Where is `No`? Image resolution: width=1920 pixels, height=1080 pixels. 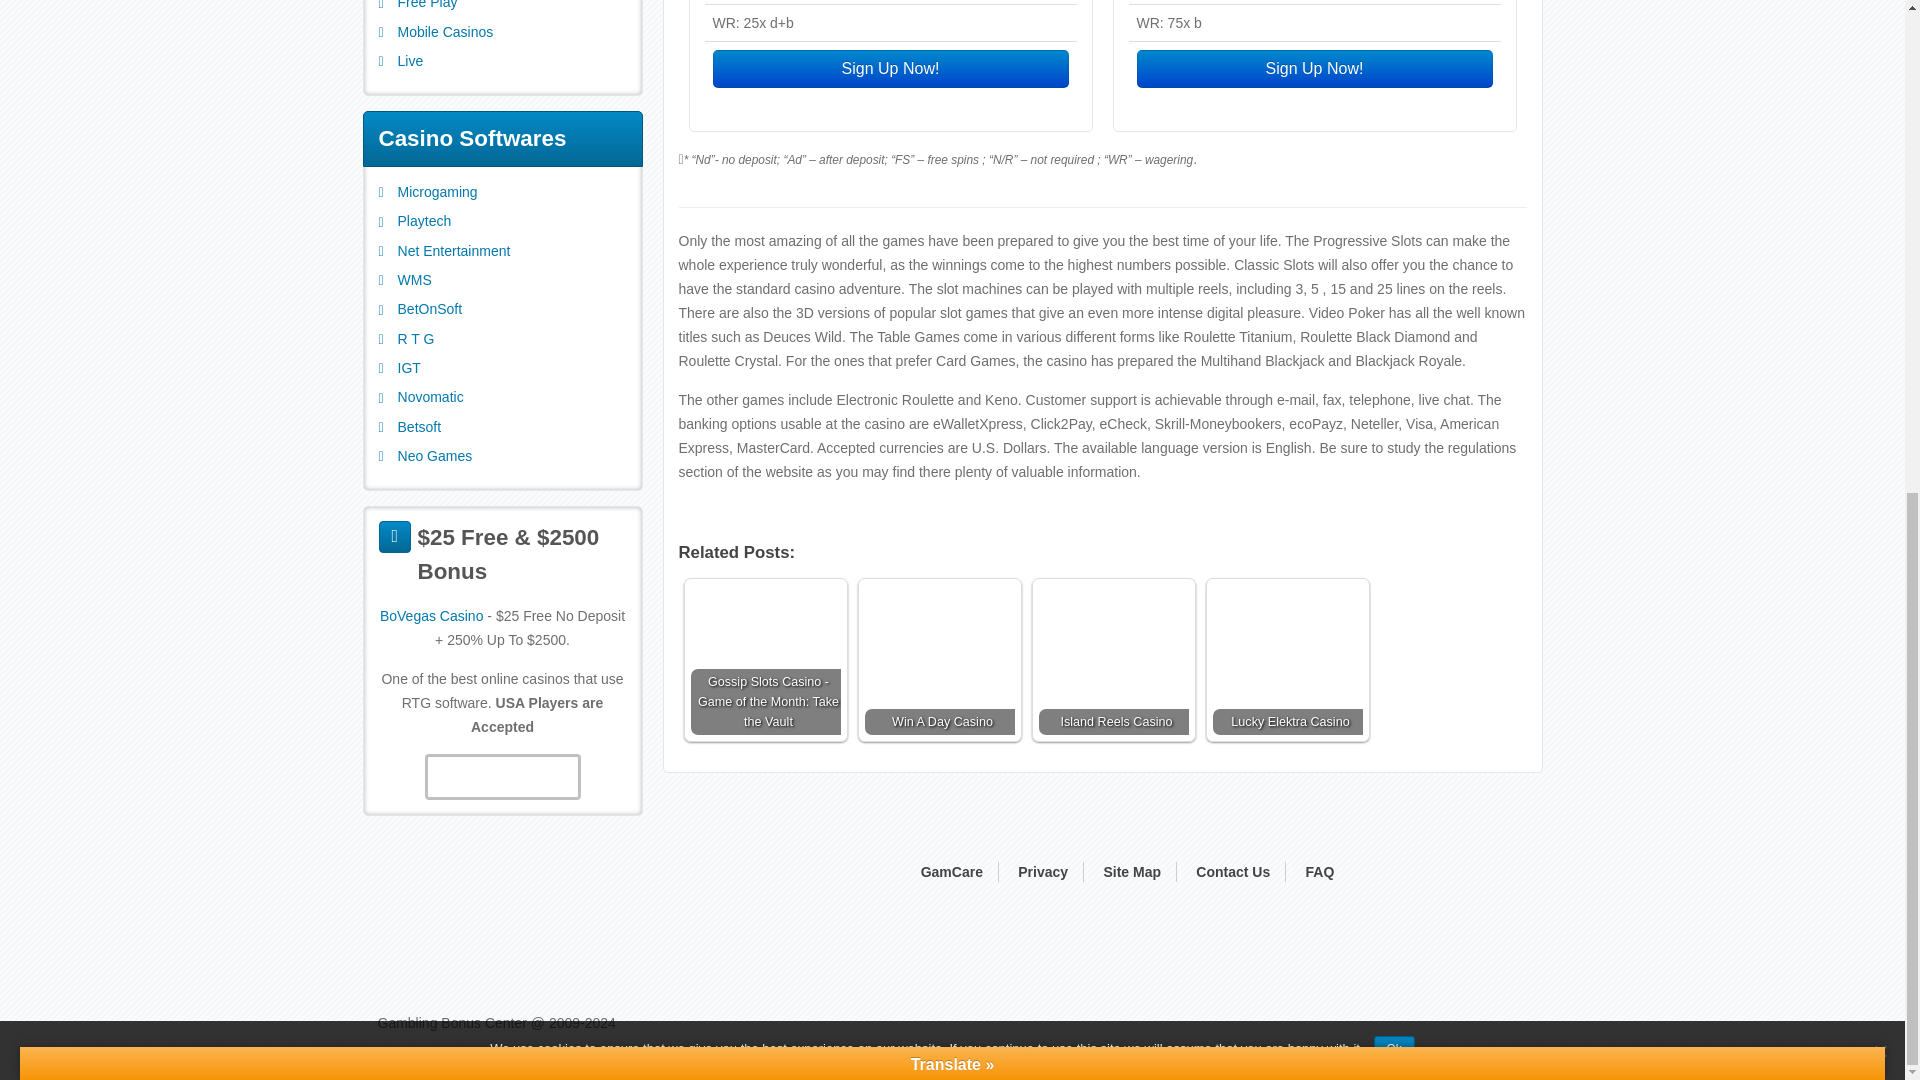 No is located at coordinates (1880, 146).